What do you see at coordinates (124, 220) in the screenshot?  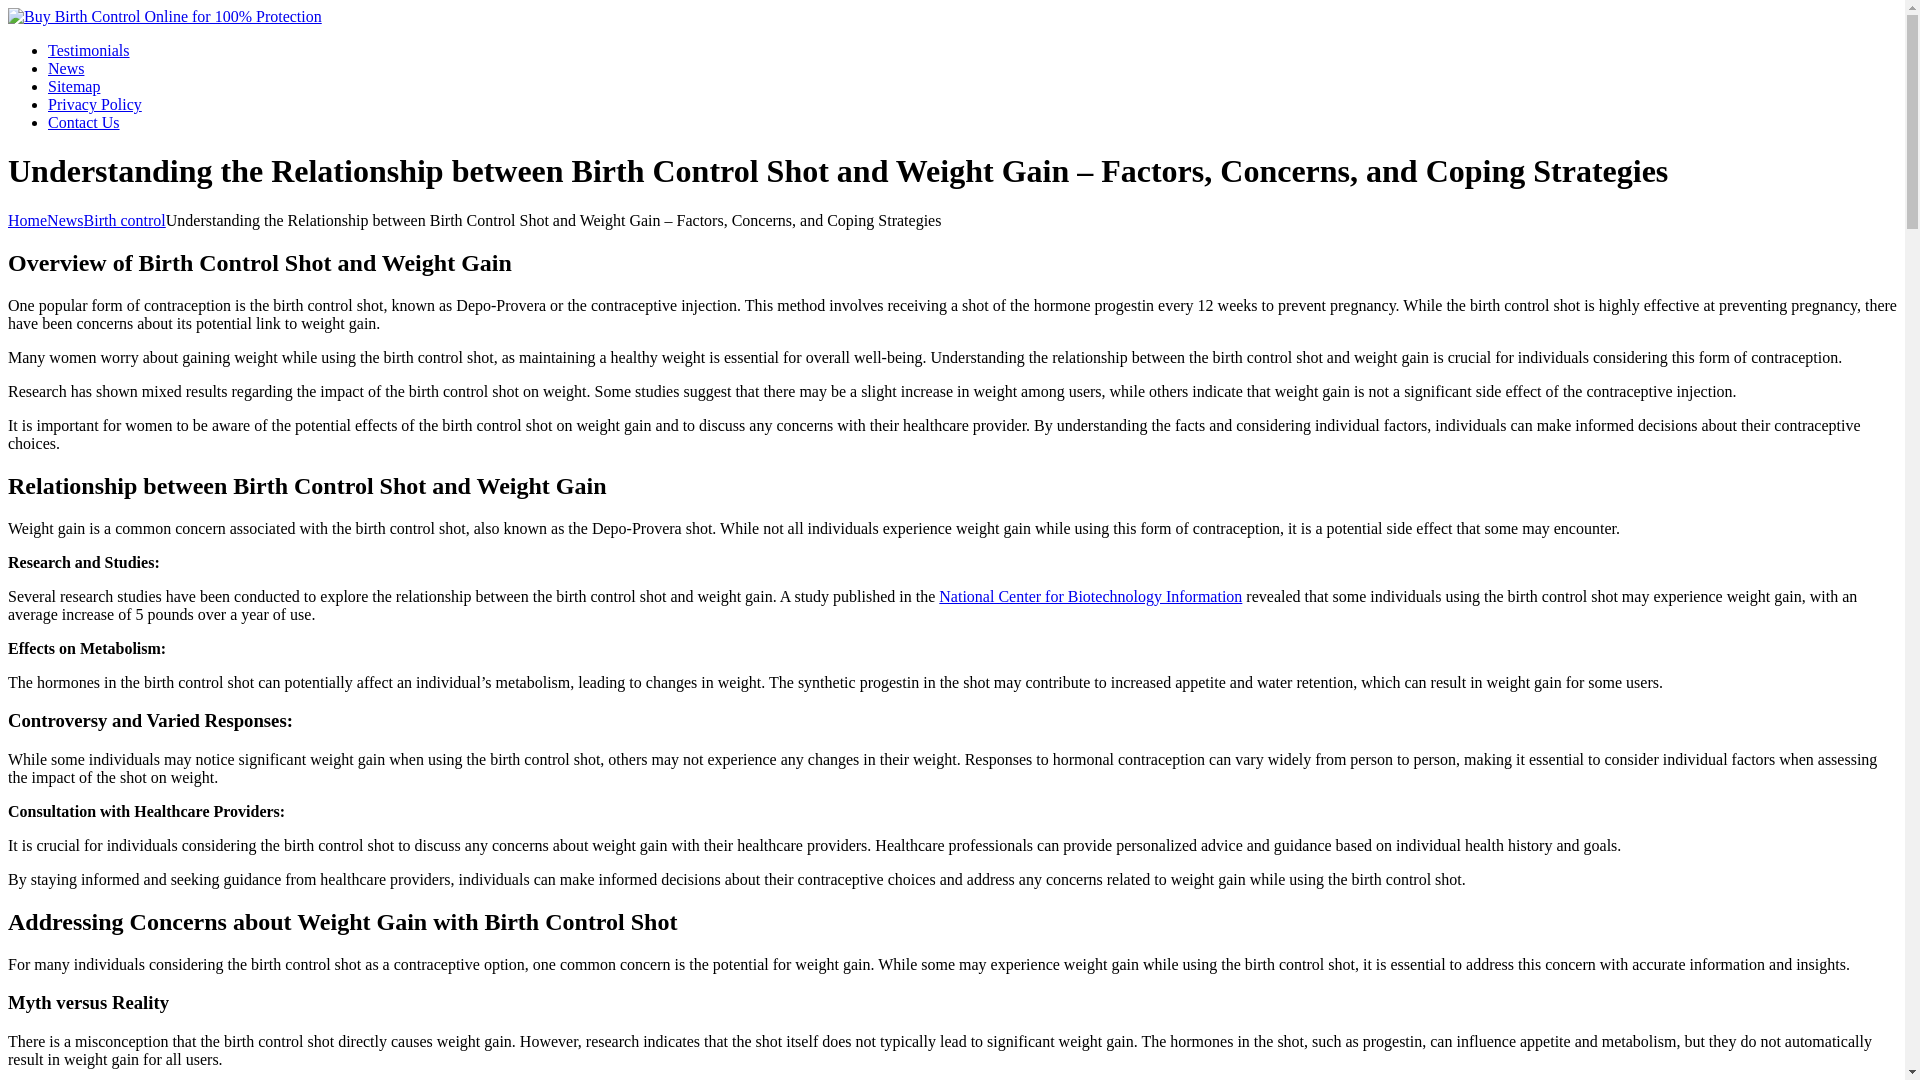 I see `Birth control` at bounding box center [124, 220].